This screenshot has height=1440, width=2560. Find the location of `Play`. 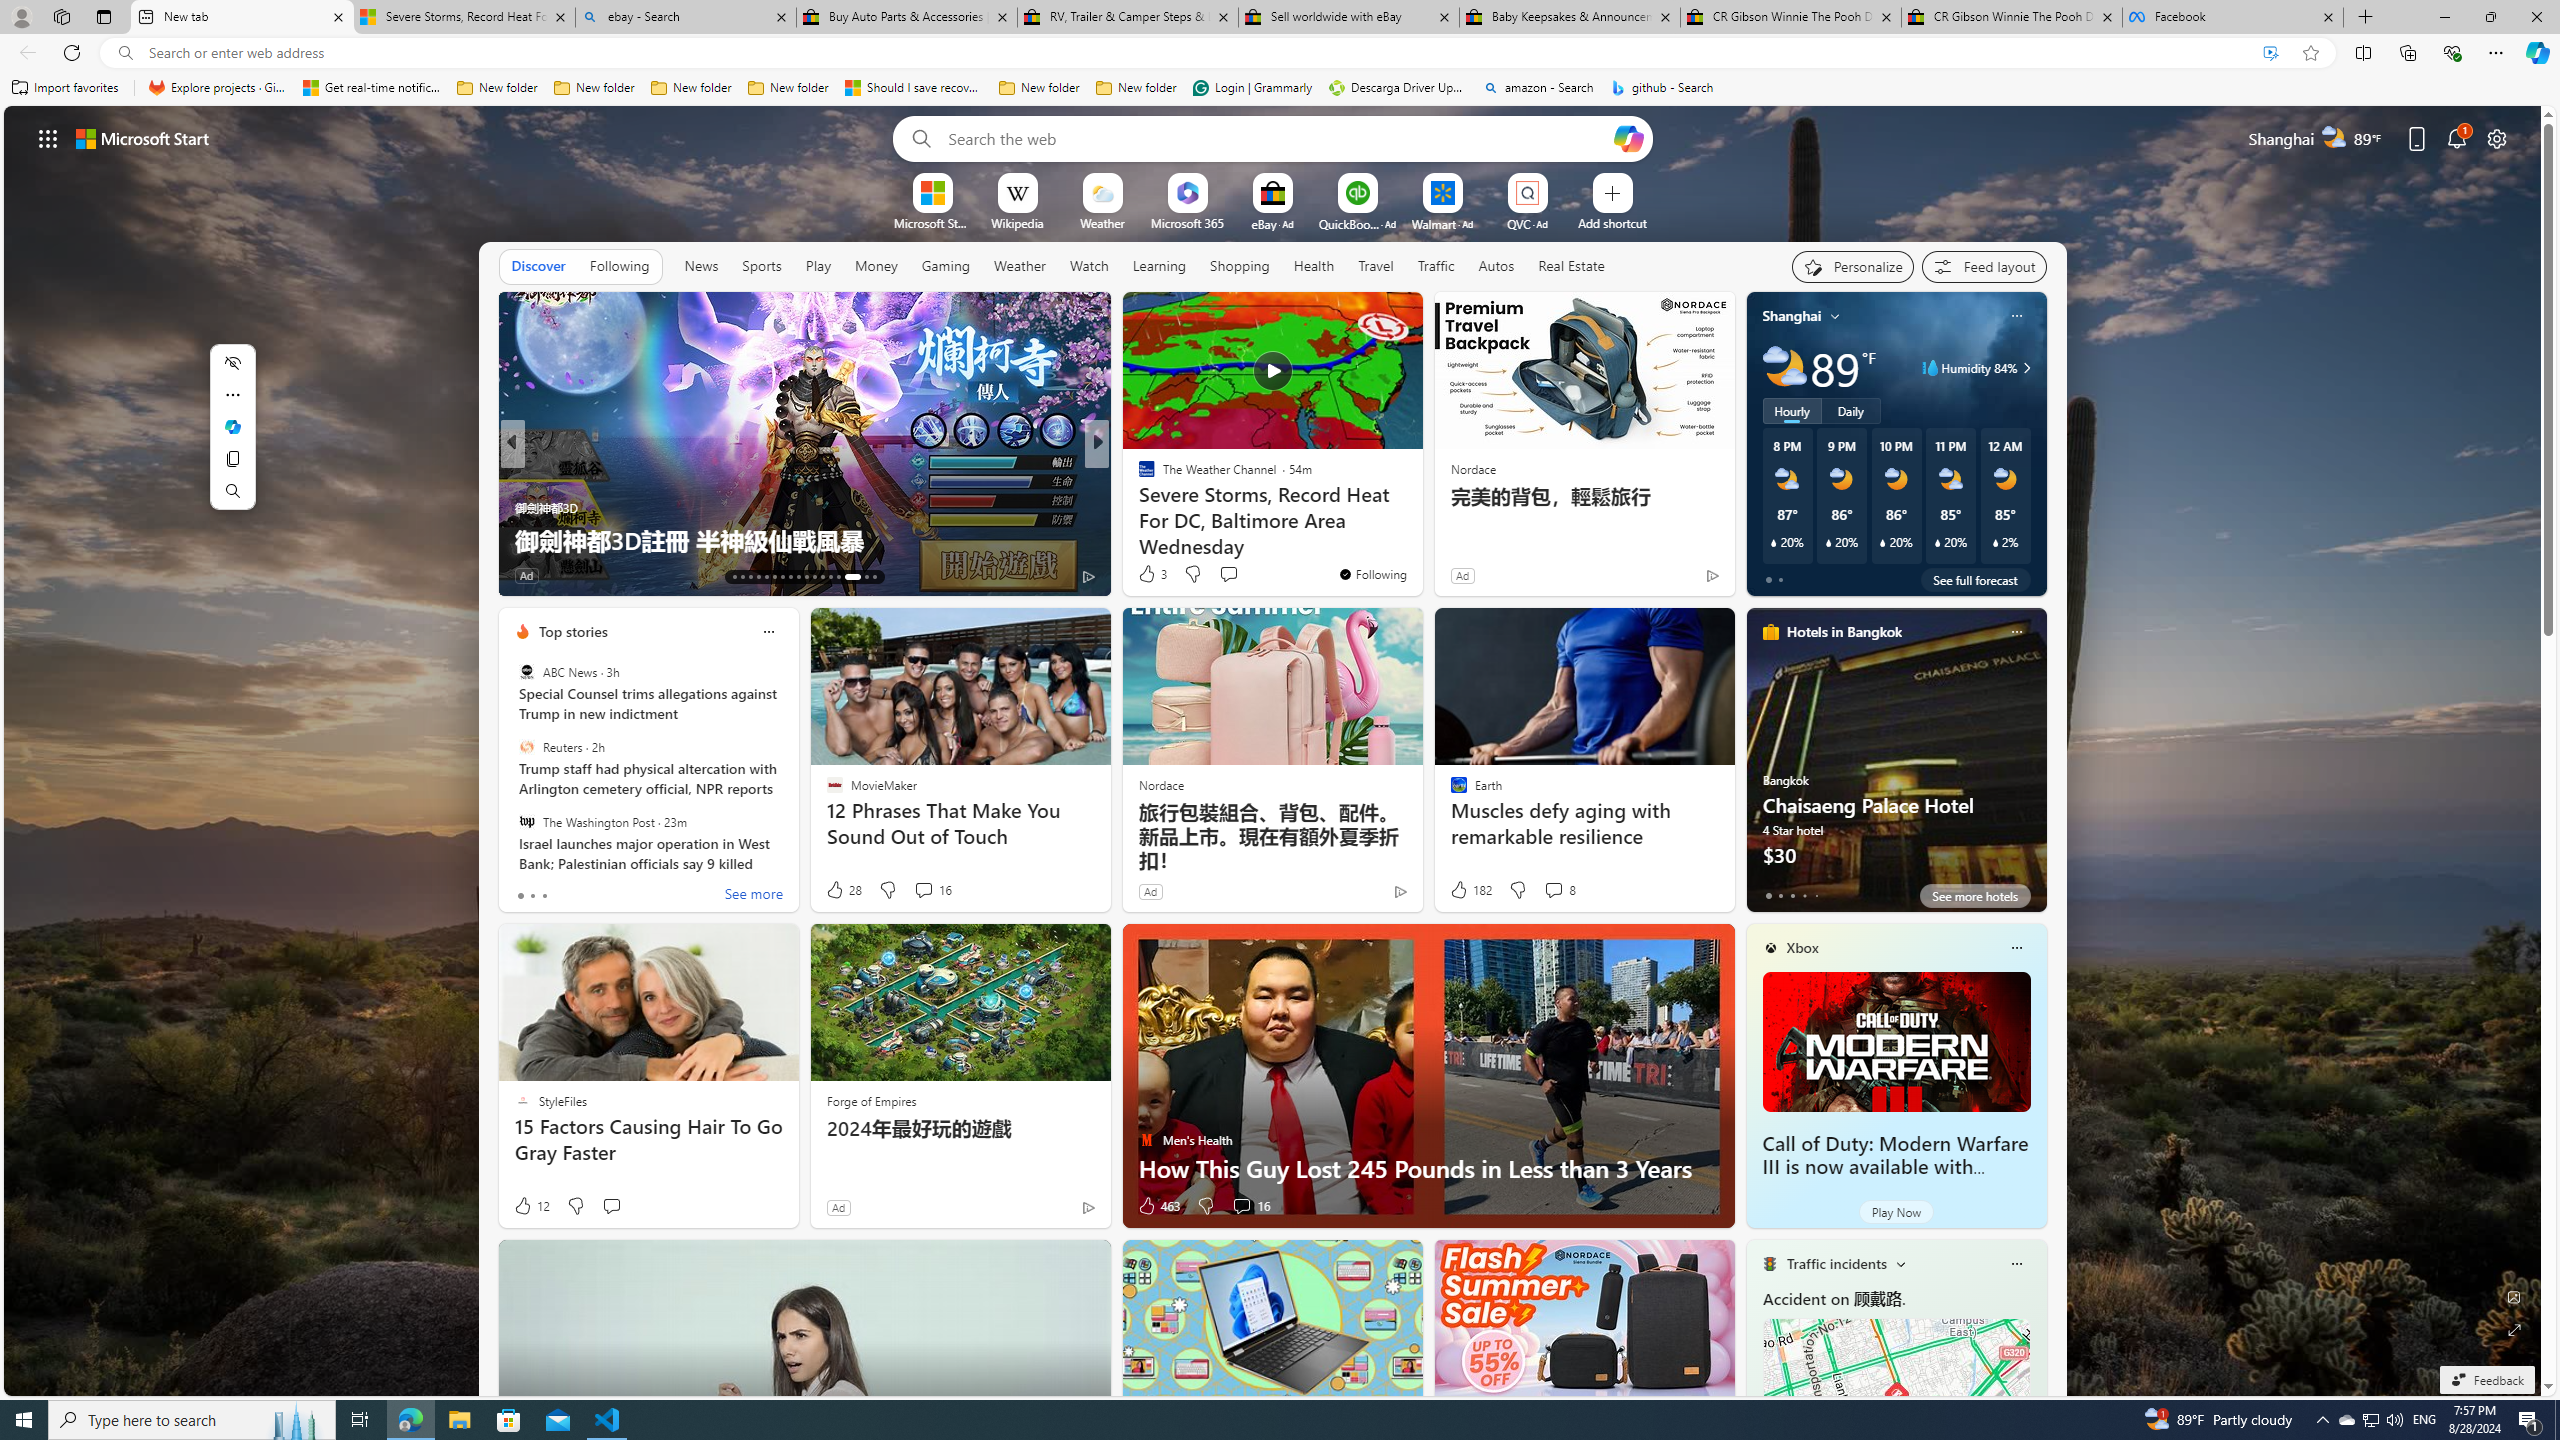

Play is located at coordinates (818, 266).